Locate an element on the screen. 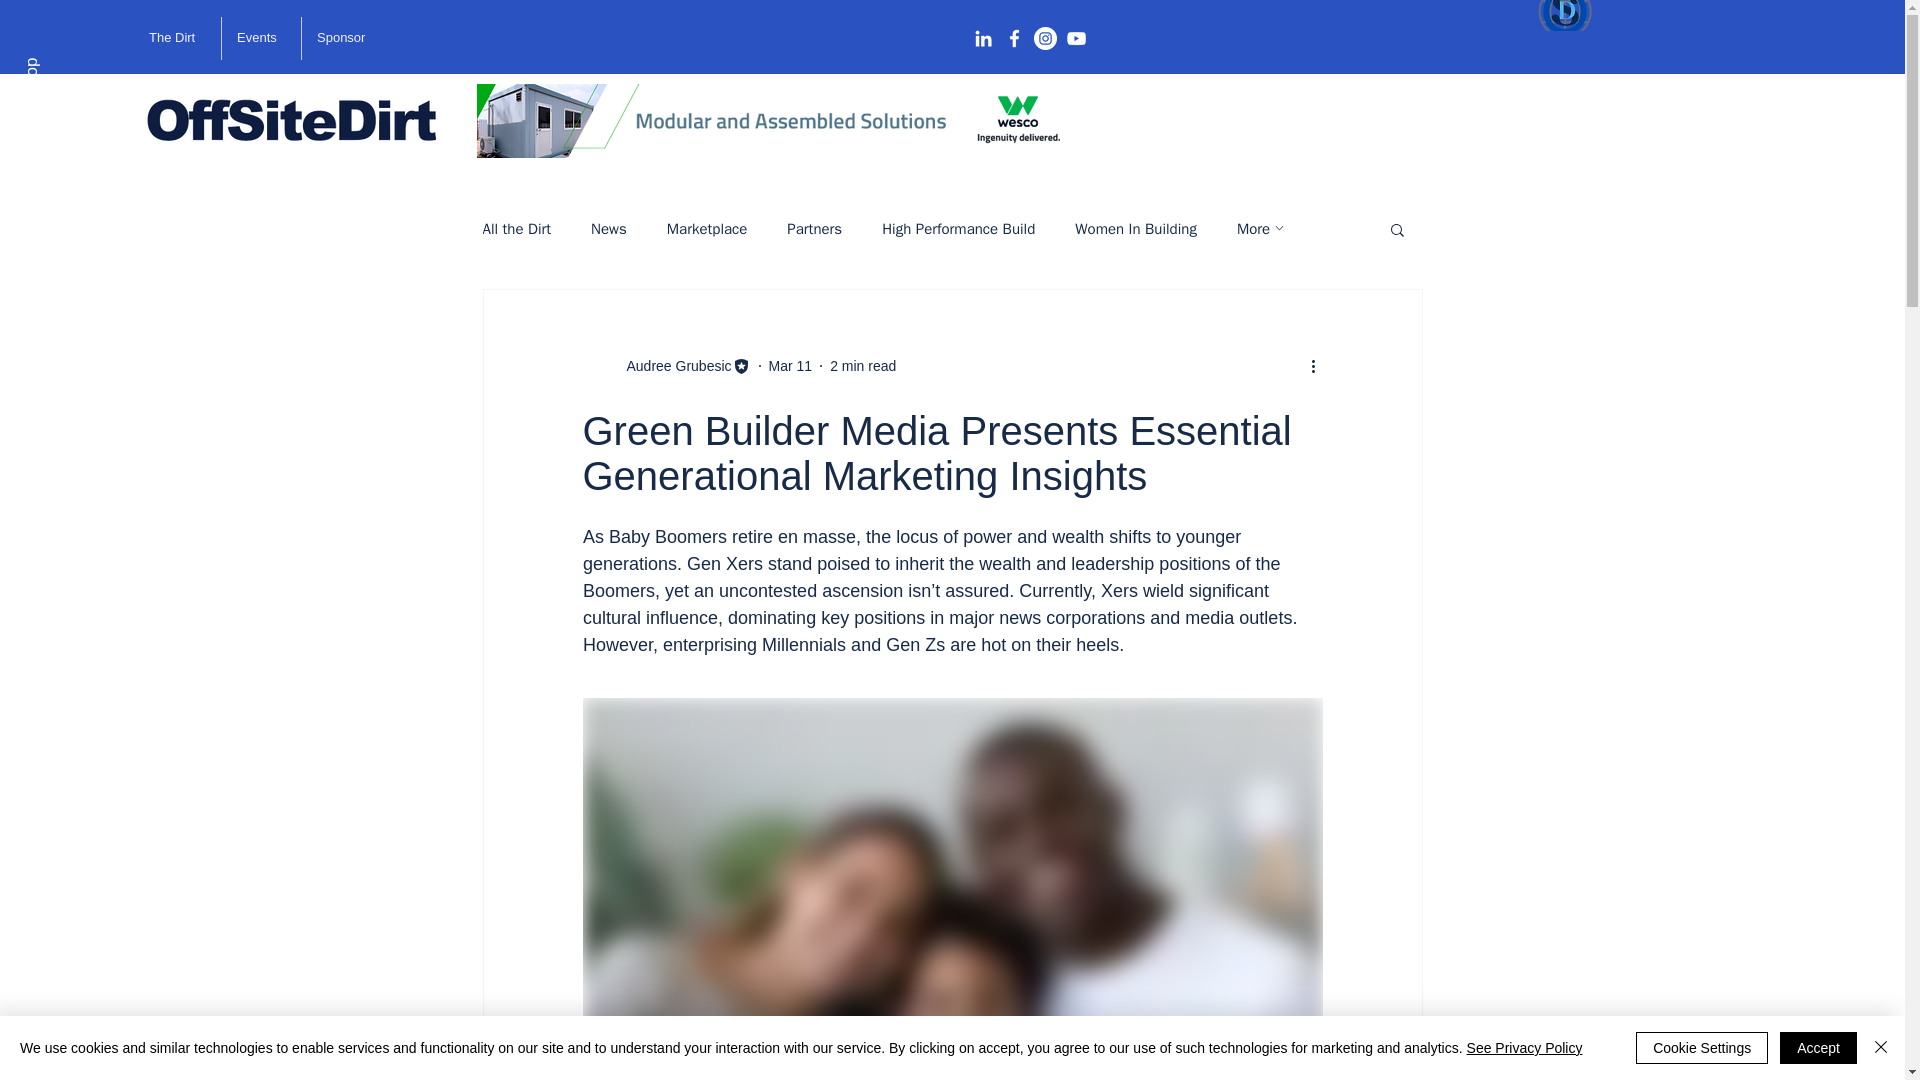  Events is located at coordinates (262, 39).